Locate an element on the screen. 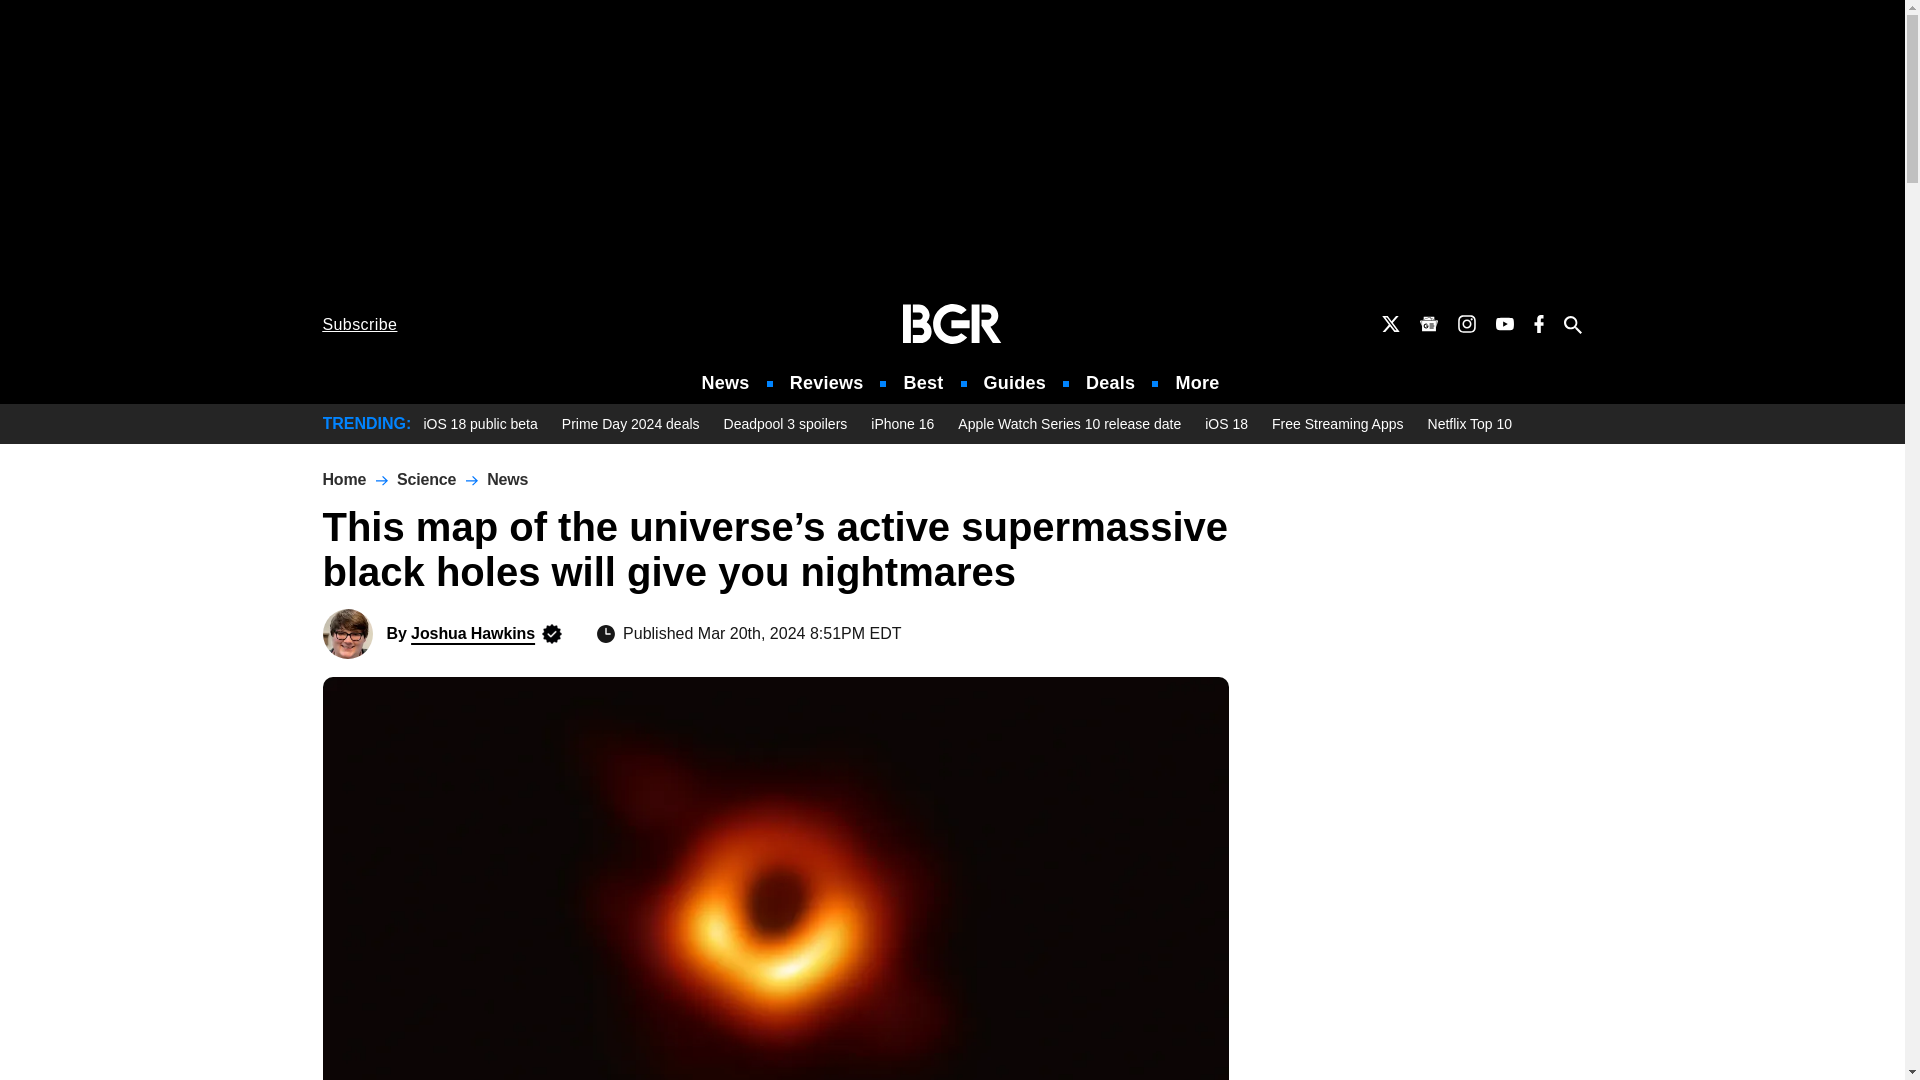  News is located at coordinates (726, 383).